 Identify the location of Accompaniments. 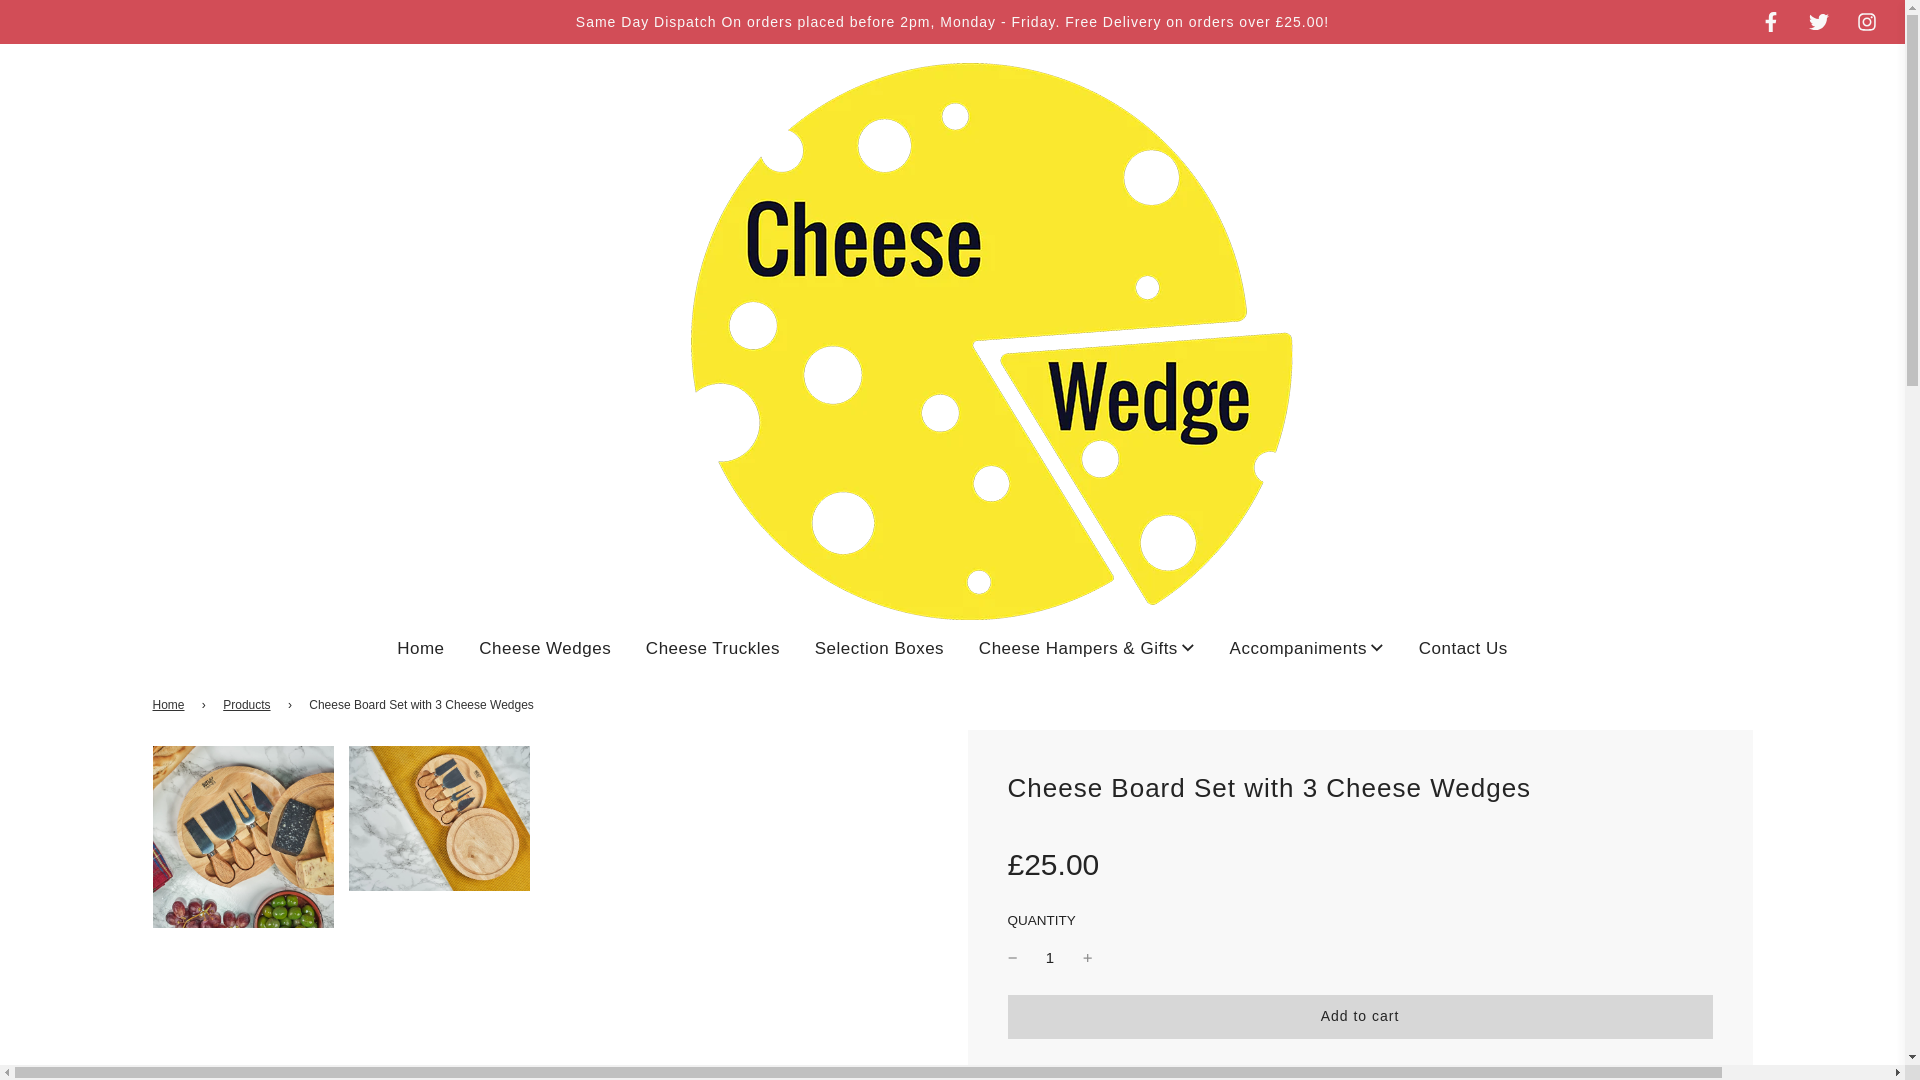
(1307, 648).